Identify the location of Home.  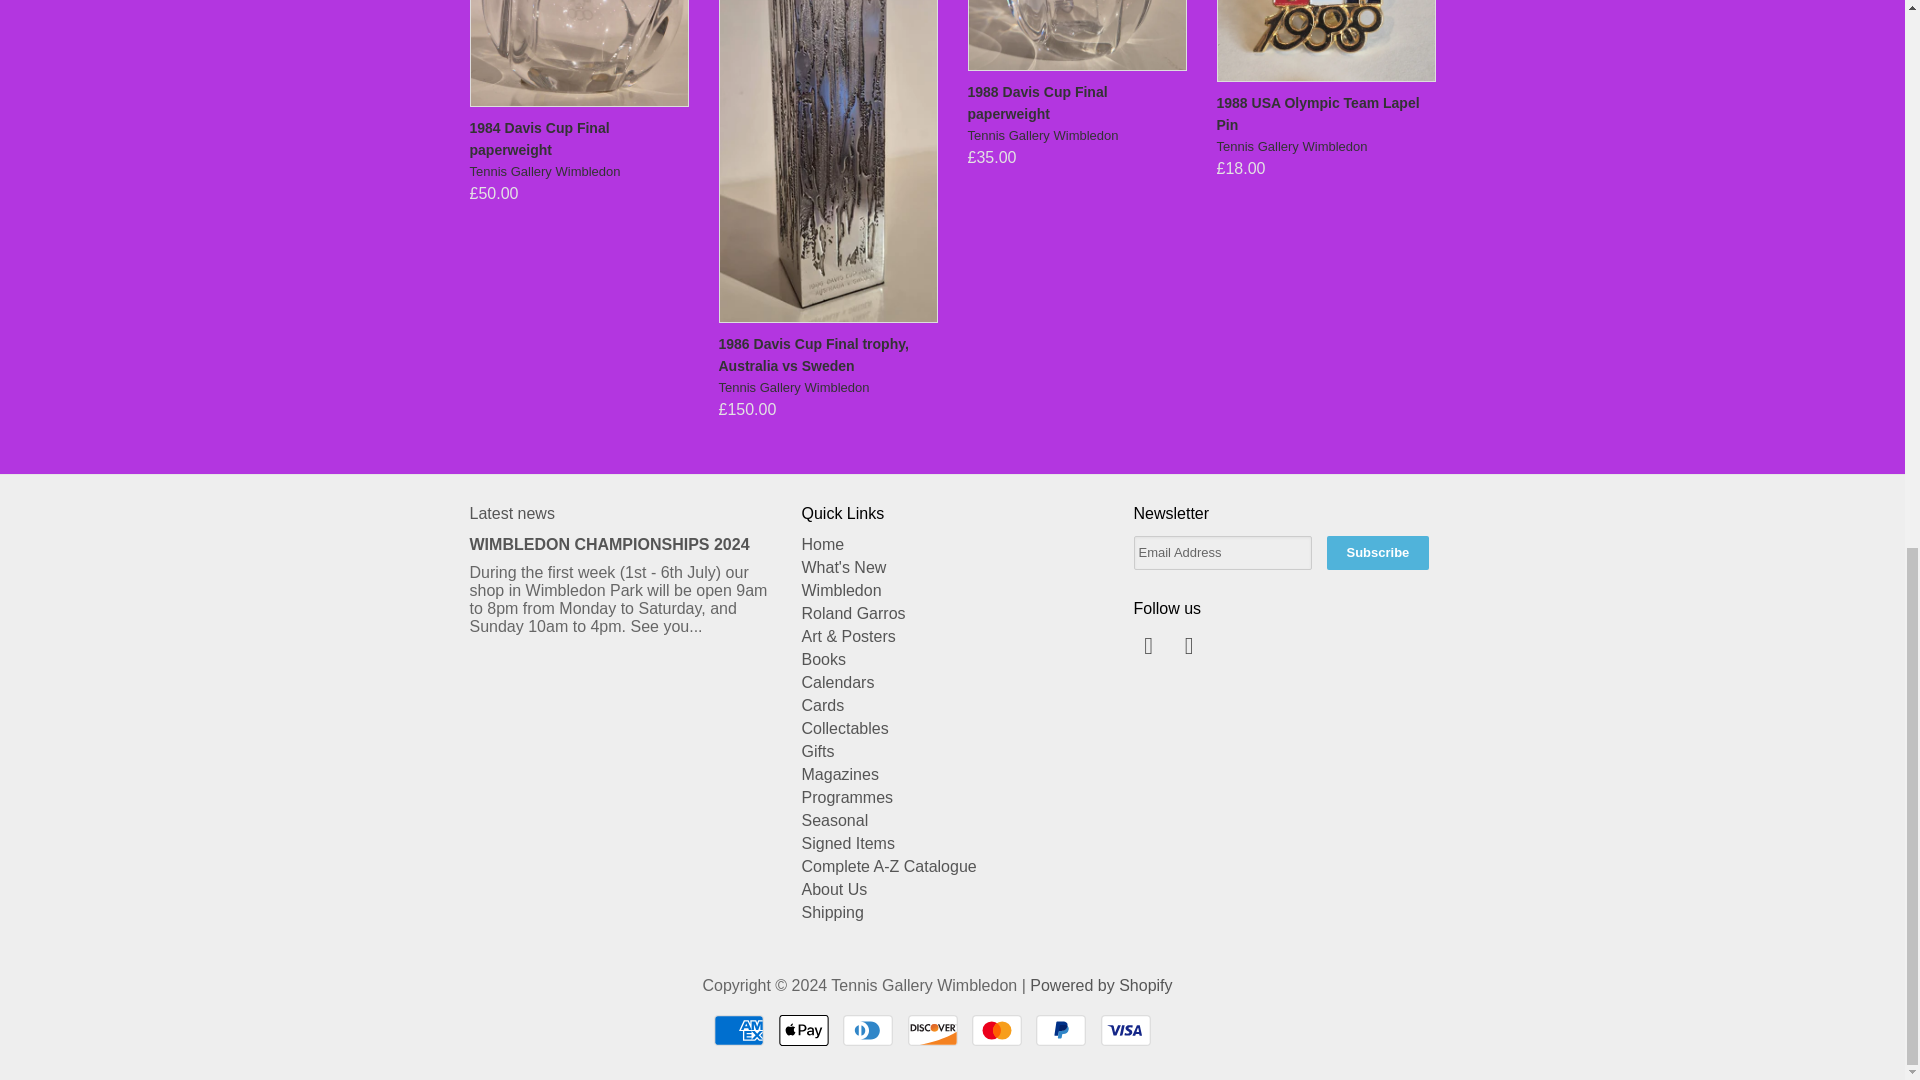
(823, 544).